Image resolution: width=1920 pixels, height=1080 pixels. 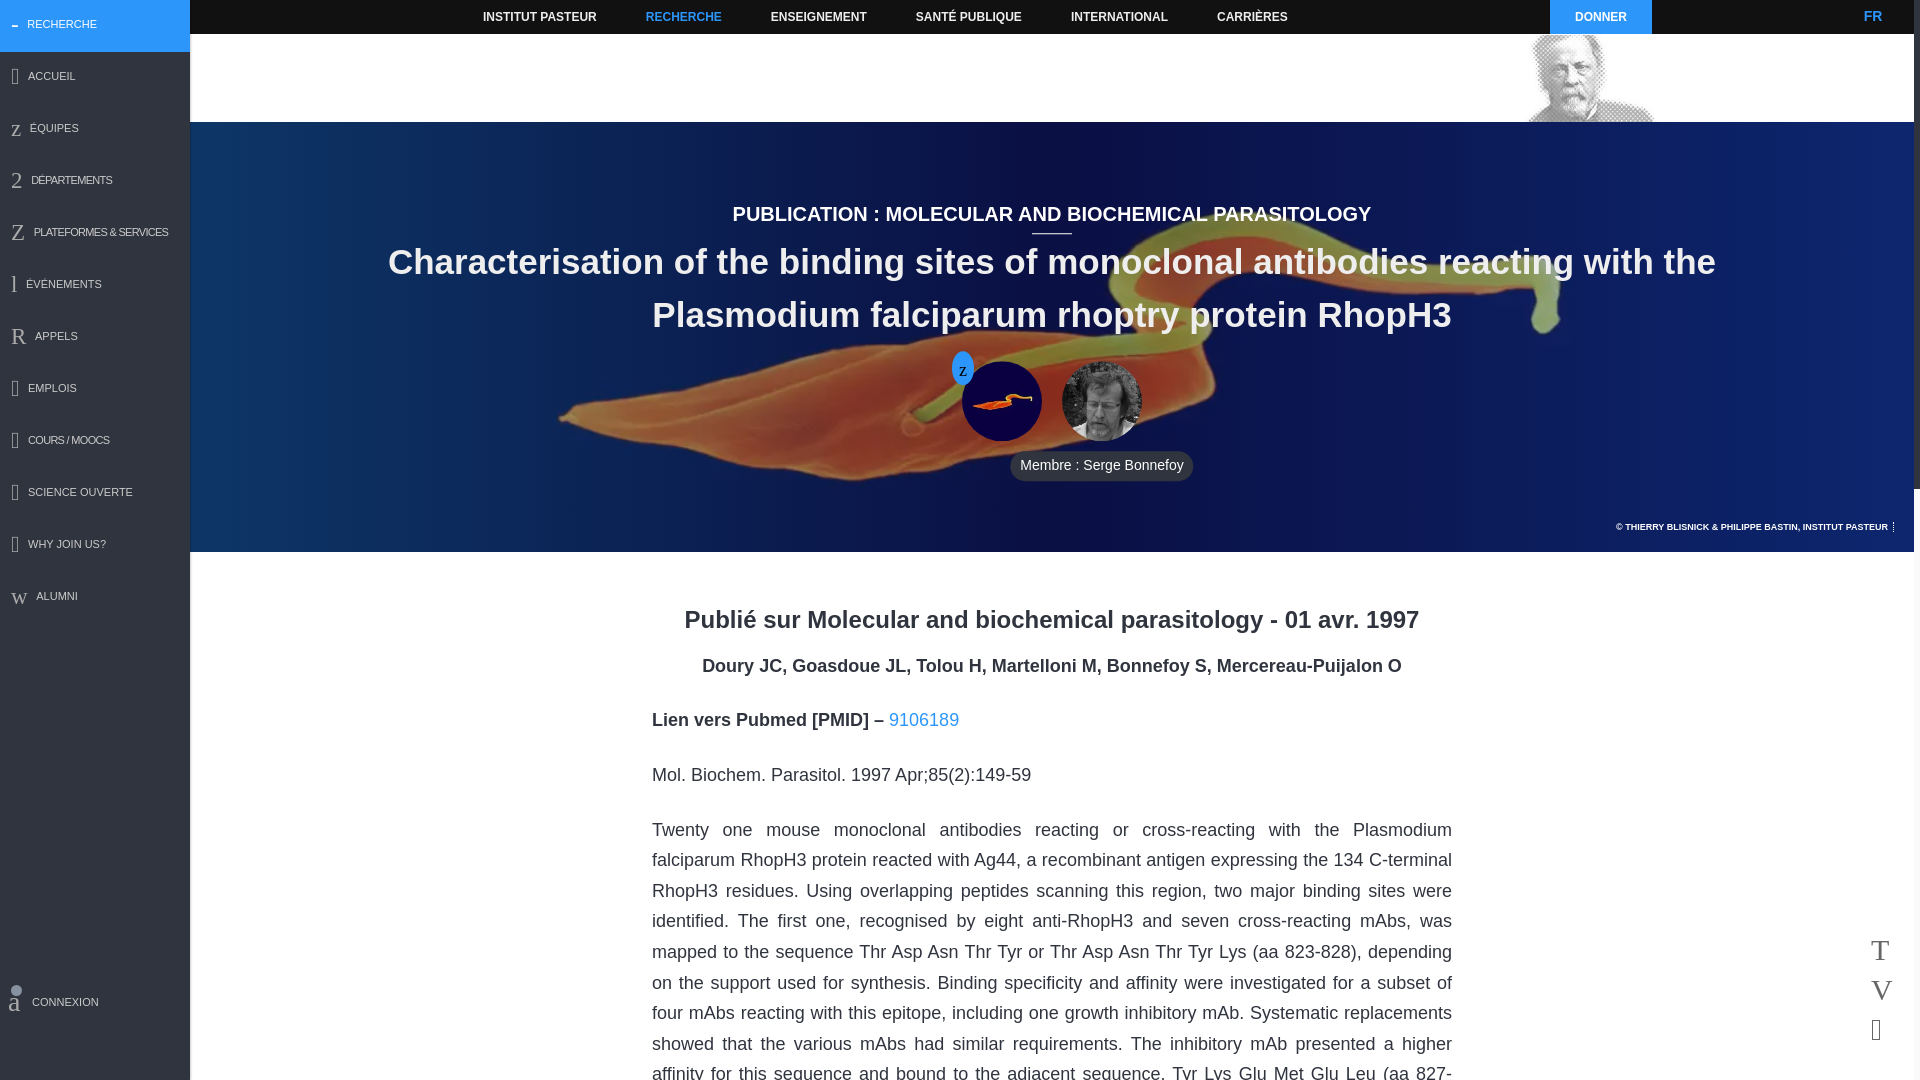 I want to click on INTERNATIONAL, so click(x=1118, y=16).